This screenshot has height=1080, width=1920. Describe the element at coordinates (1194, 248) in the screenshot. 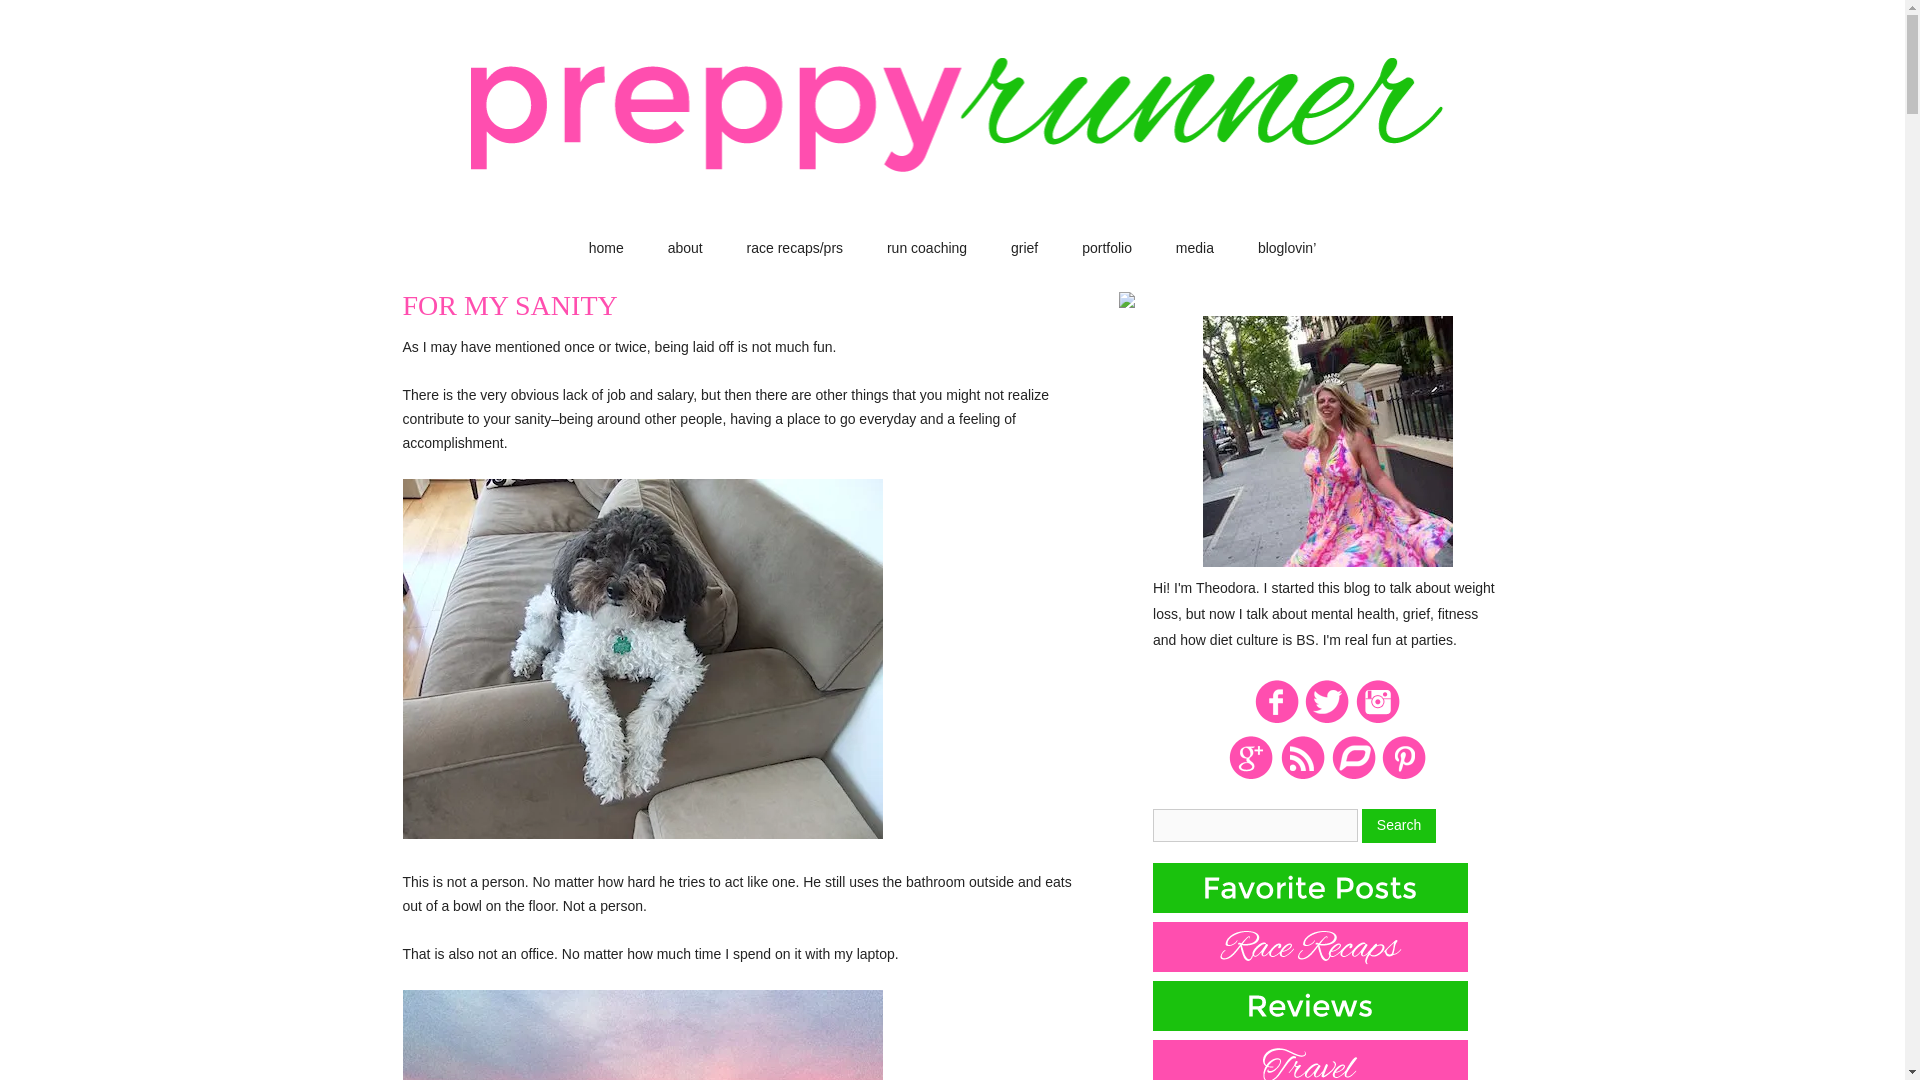

I see `media` at that location.